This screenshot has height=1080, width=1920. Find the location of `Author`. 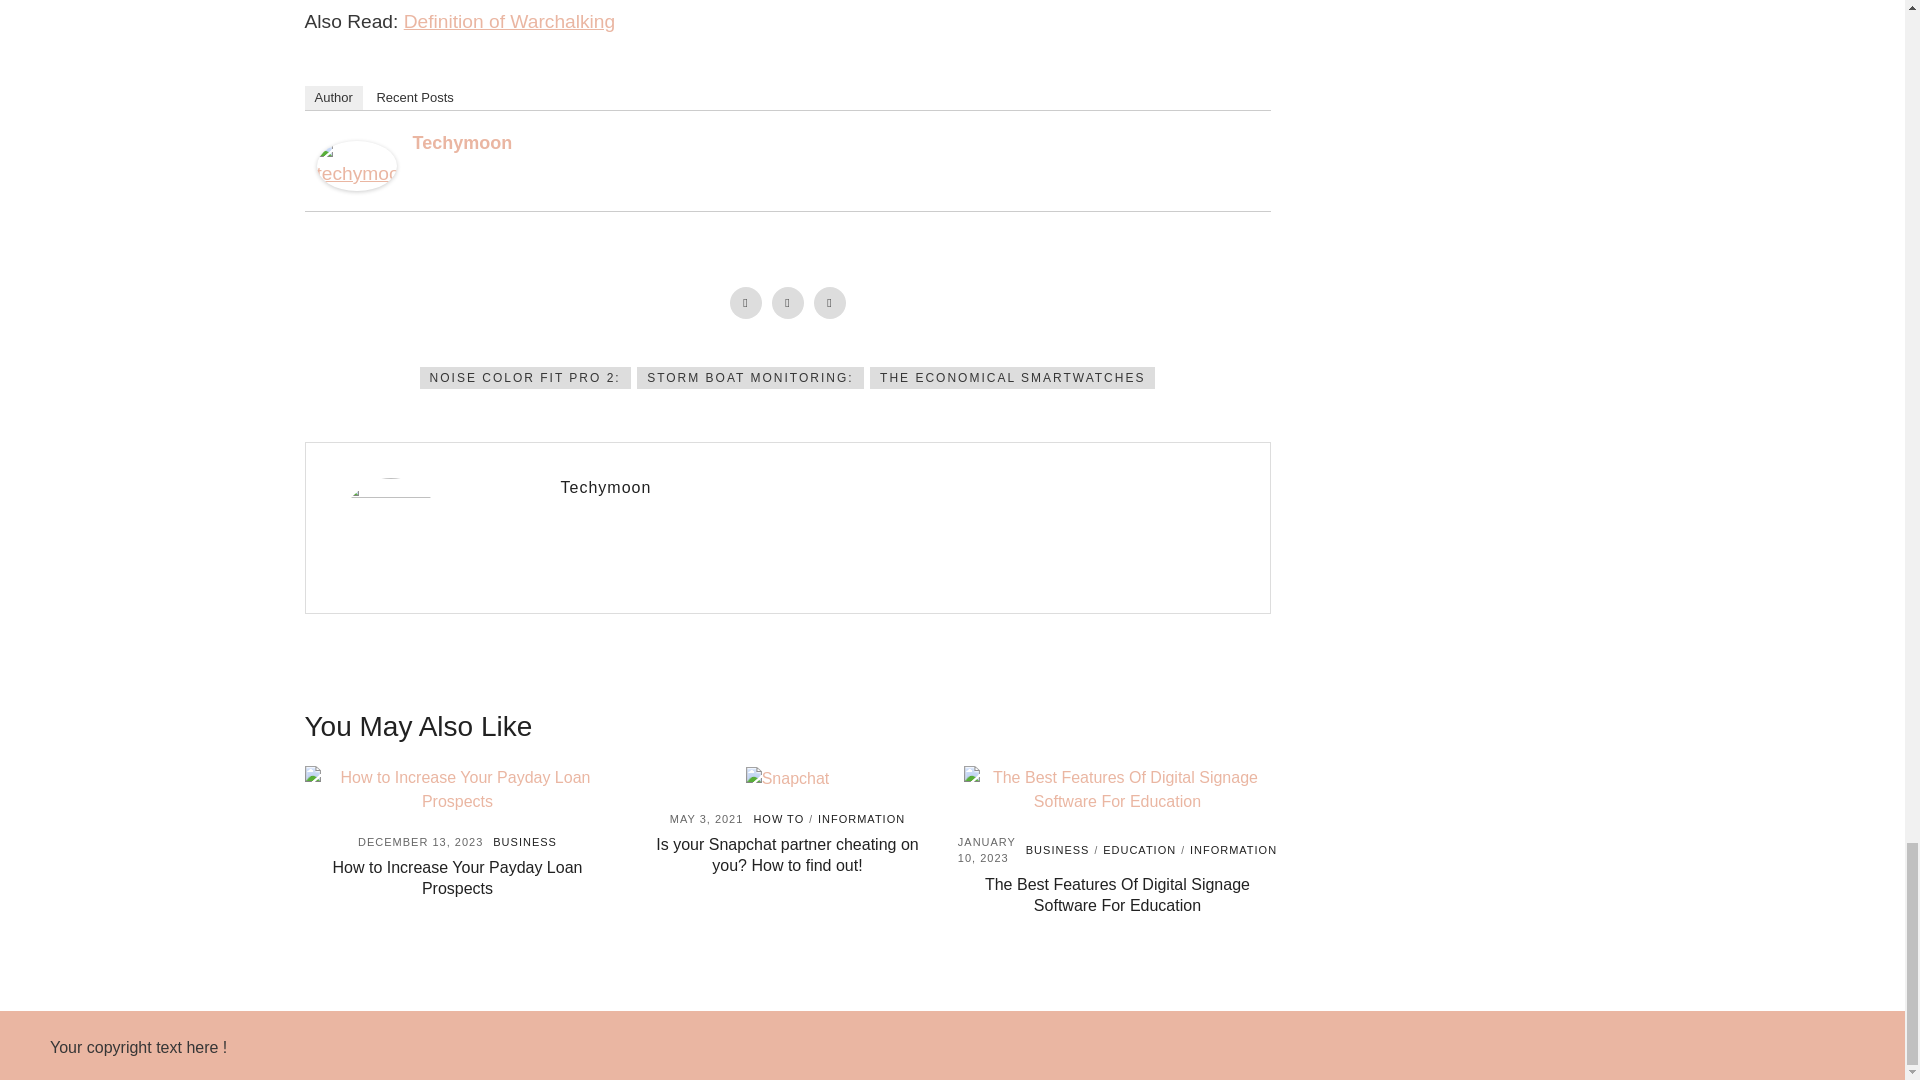

Author is located at coordinates (332, 98).